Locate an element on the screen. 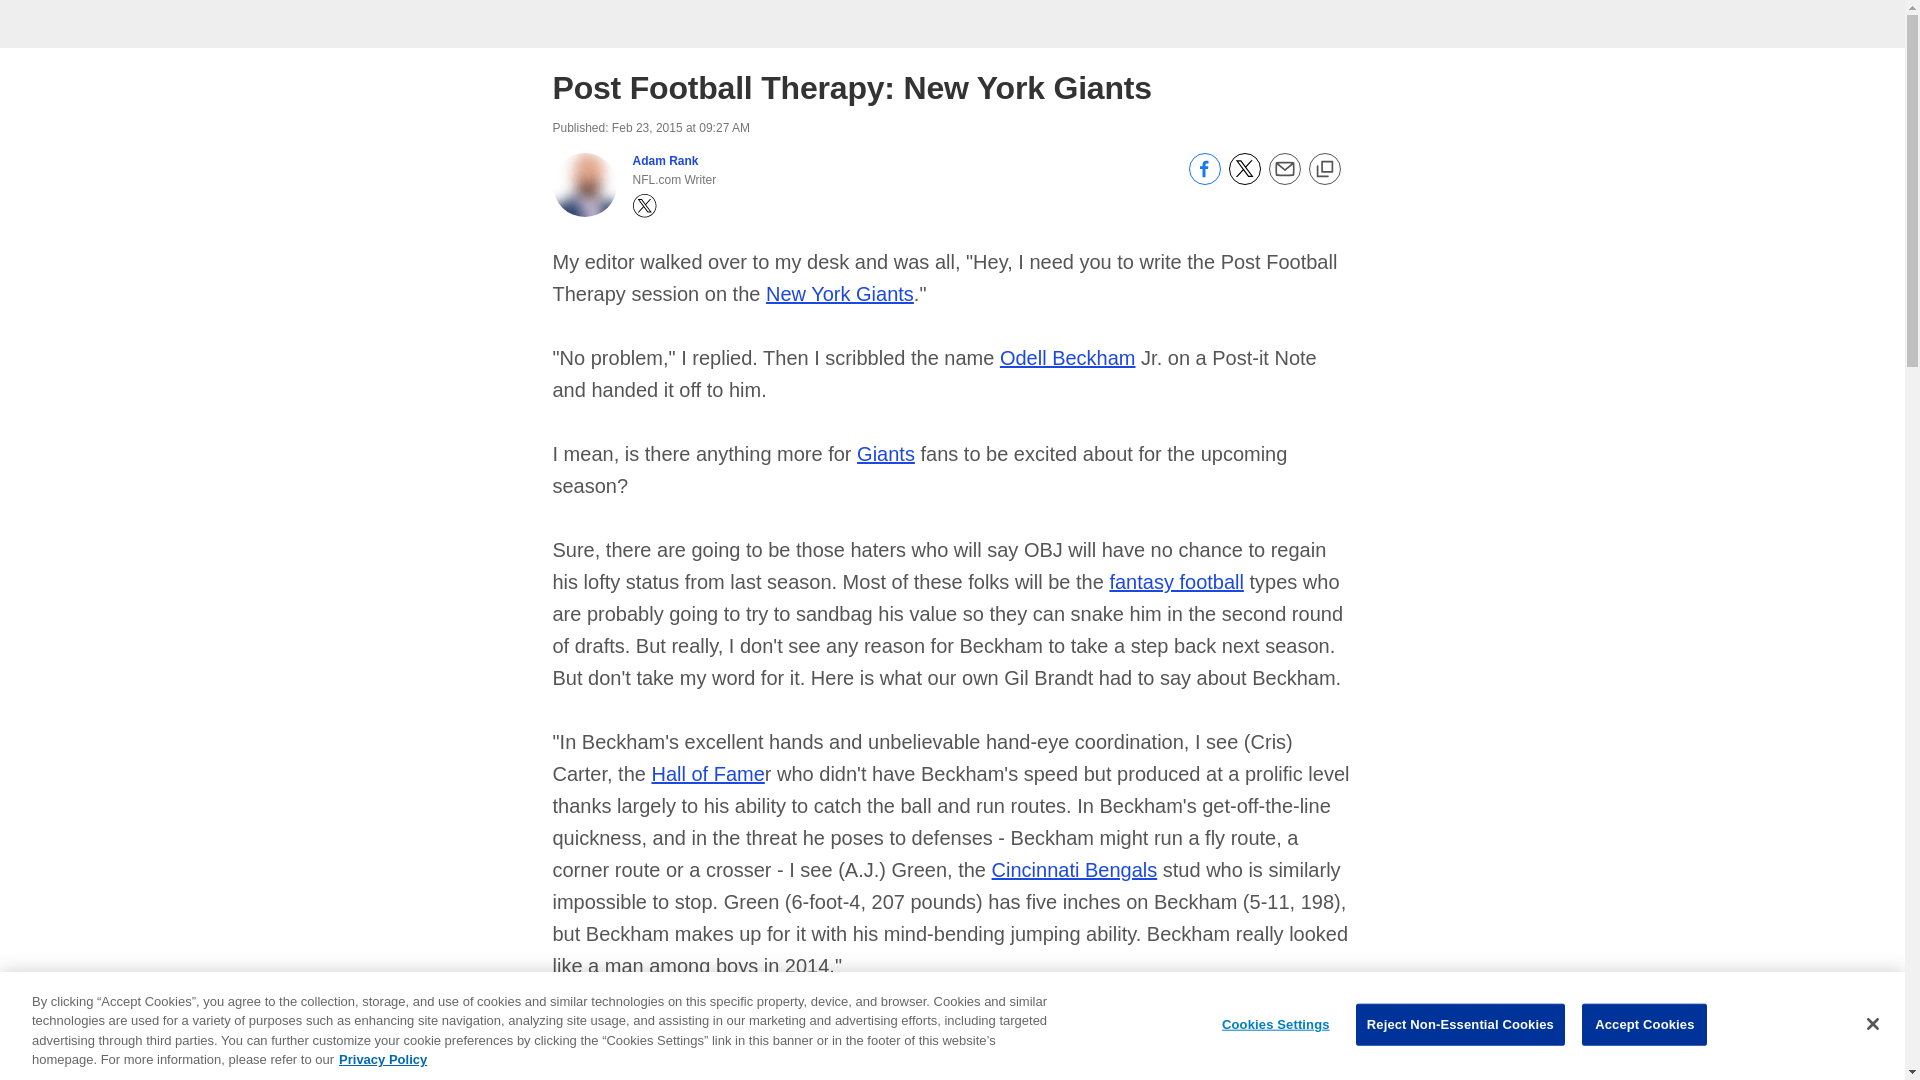  New York Giants is located at coordinates (840, 293).